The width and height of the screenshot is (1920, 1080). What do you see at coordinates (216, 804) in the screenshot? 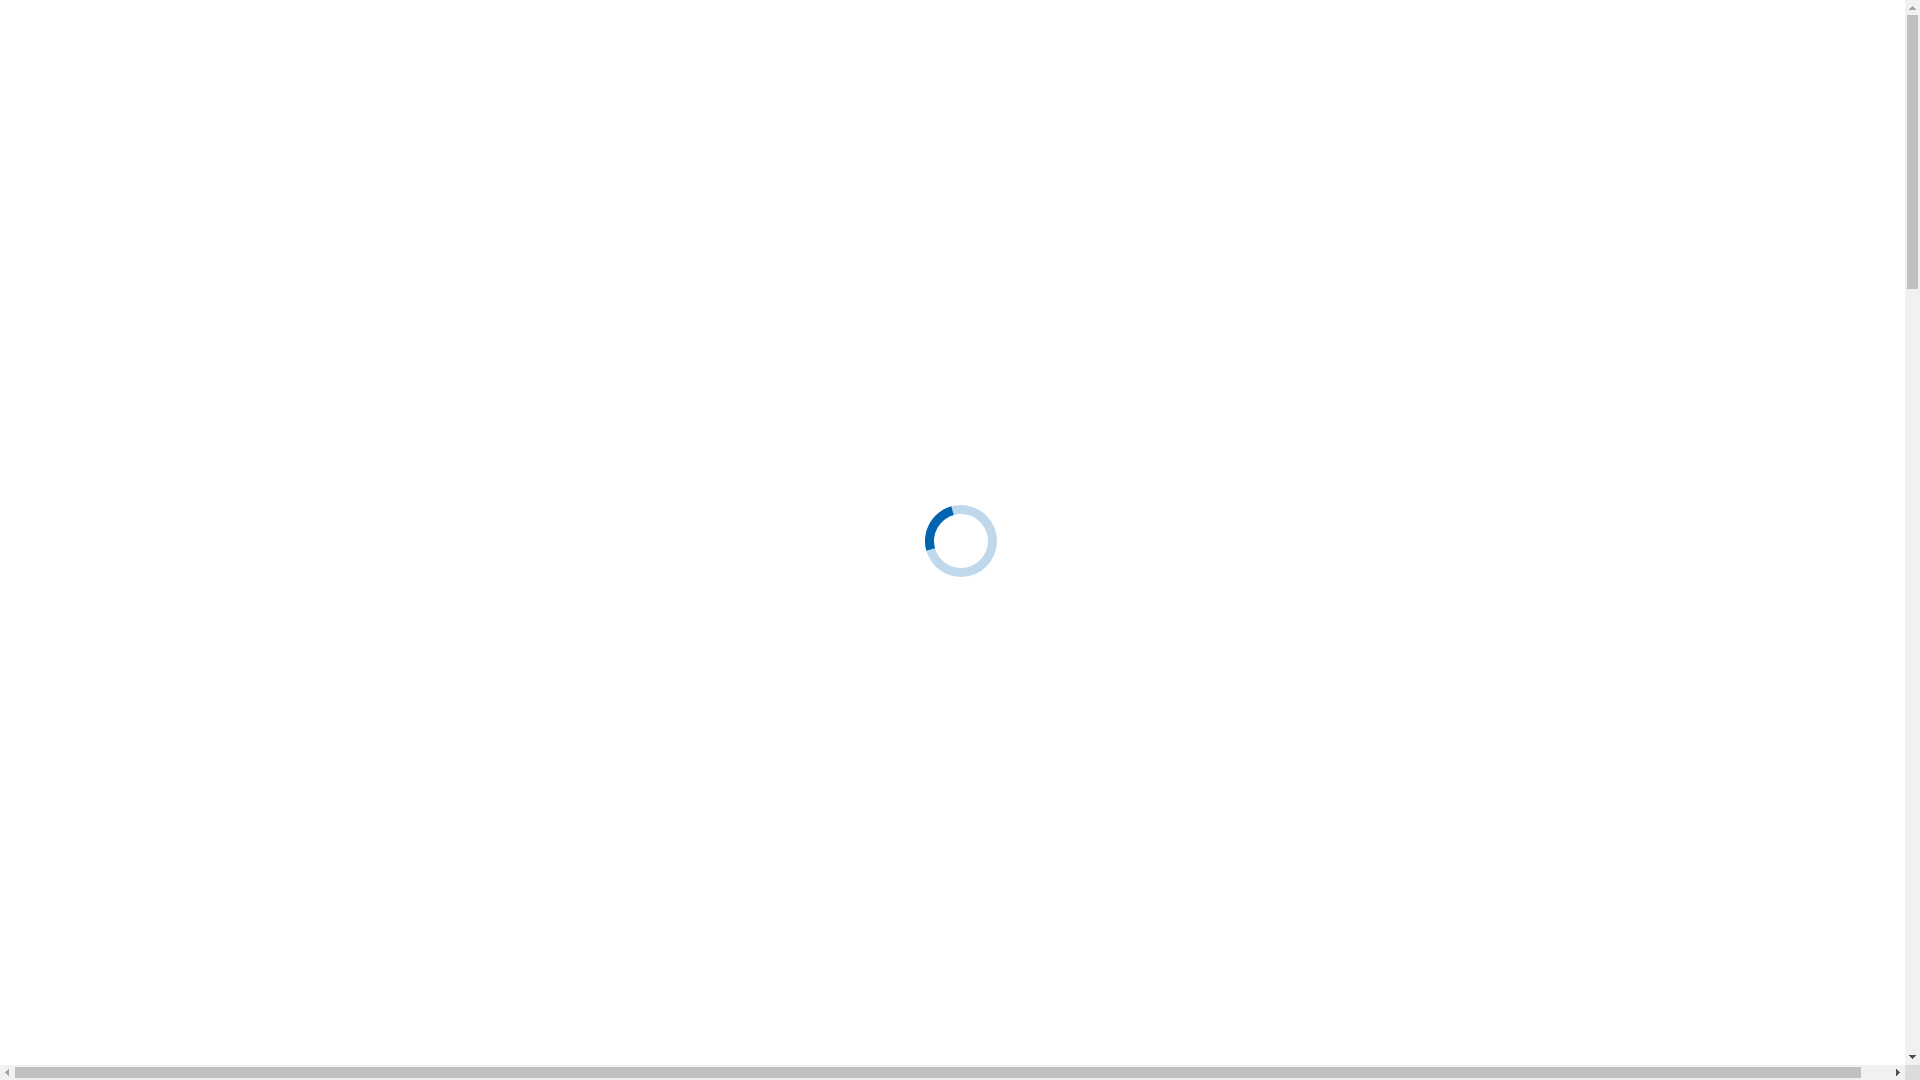
I see `Deposit Bonds` at bounding box center [216, 804].